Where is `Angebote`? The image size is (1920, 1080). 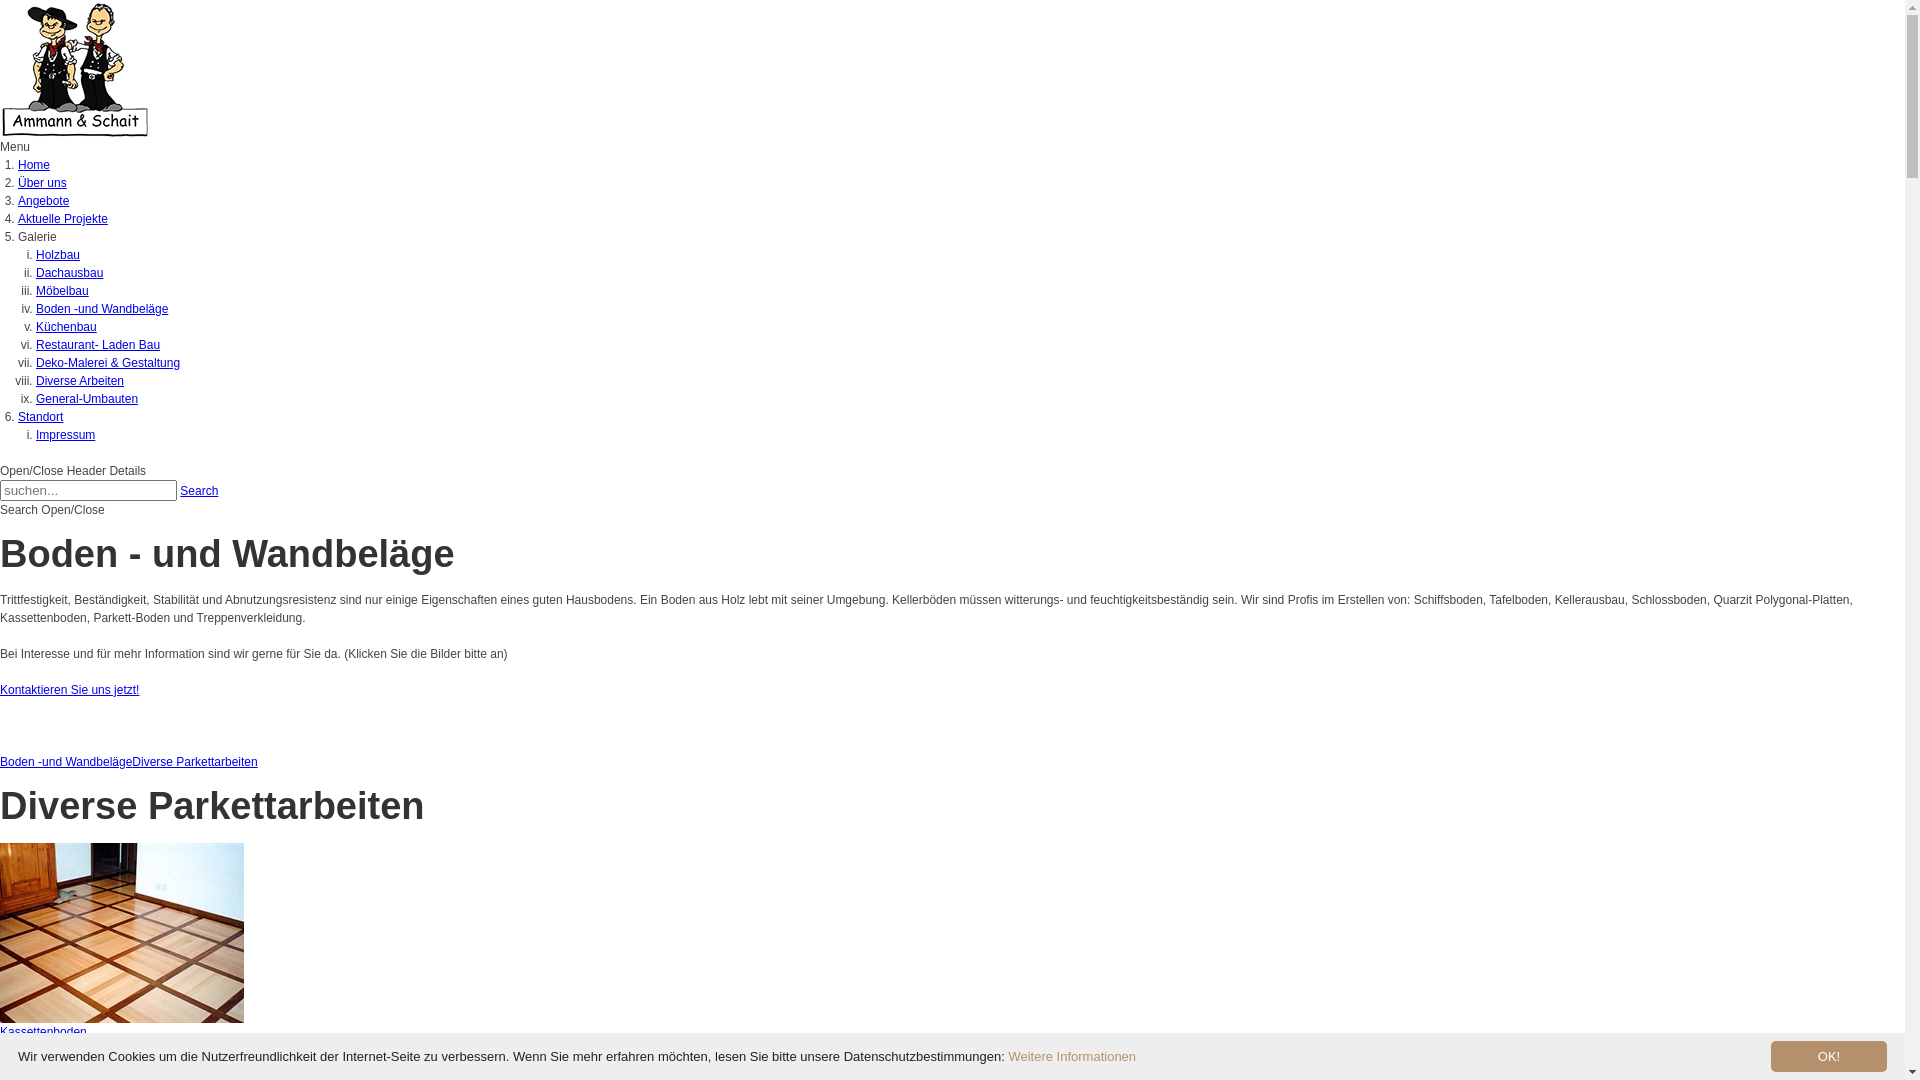
Angebote is located at coordinates (44, 201).